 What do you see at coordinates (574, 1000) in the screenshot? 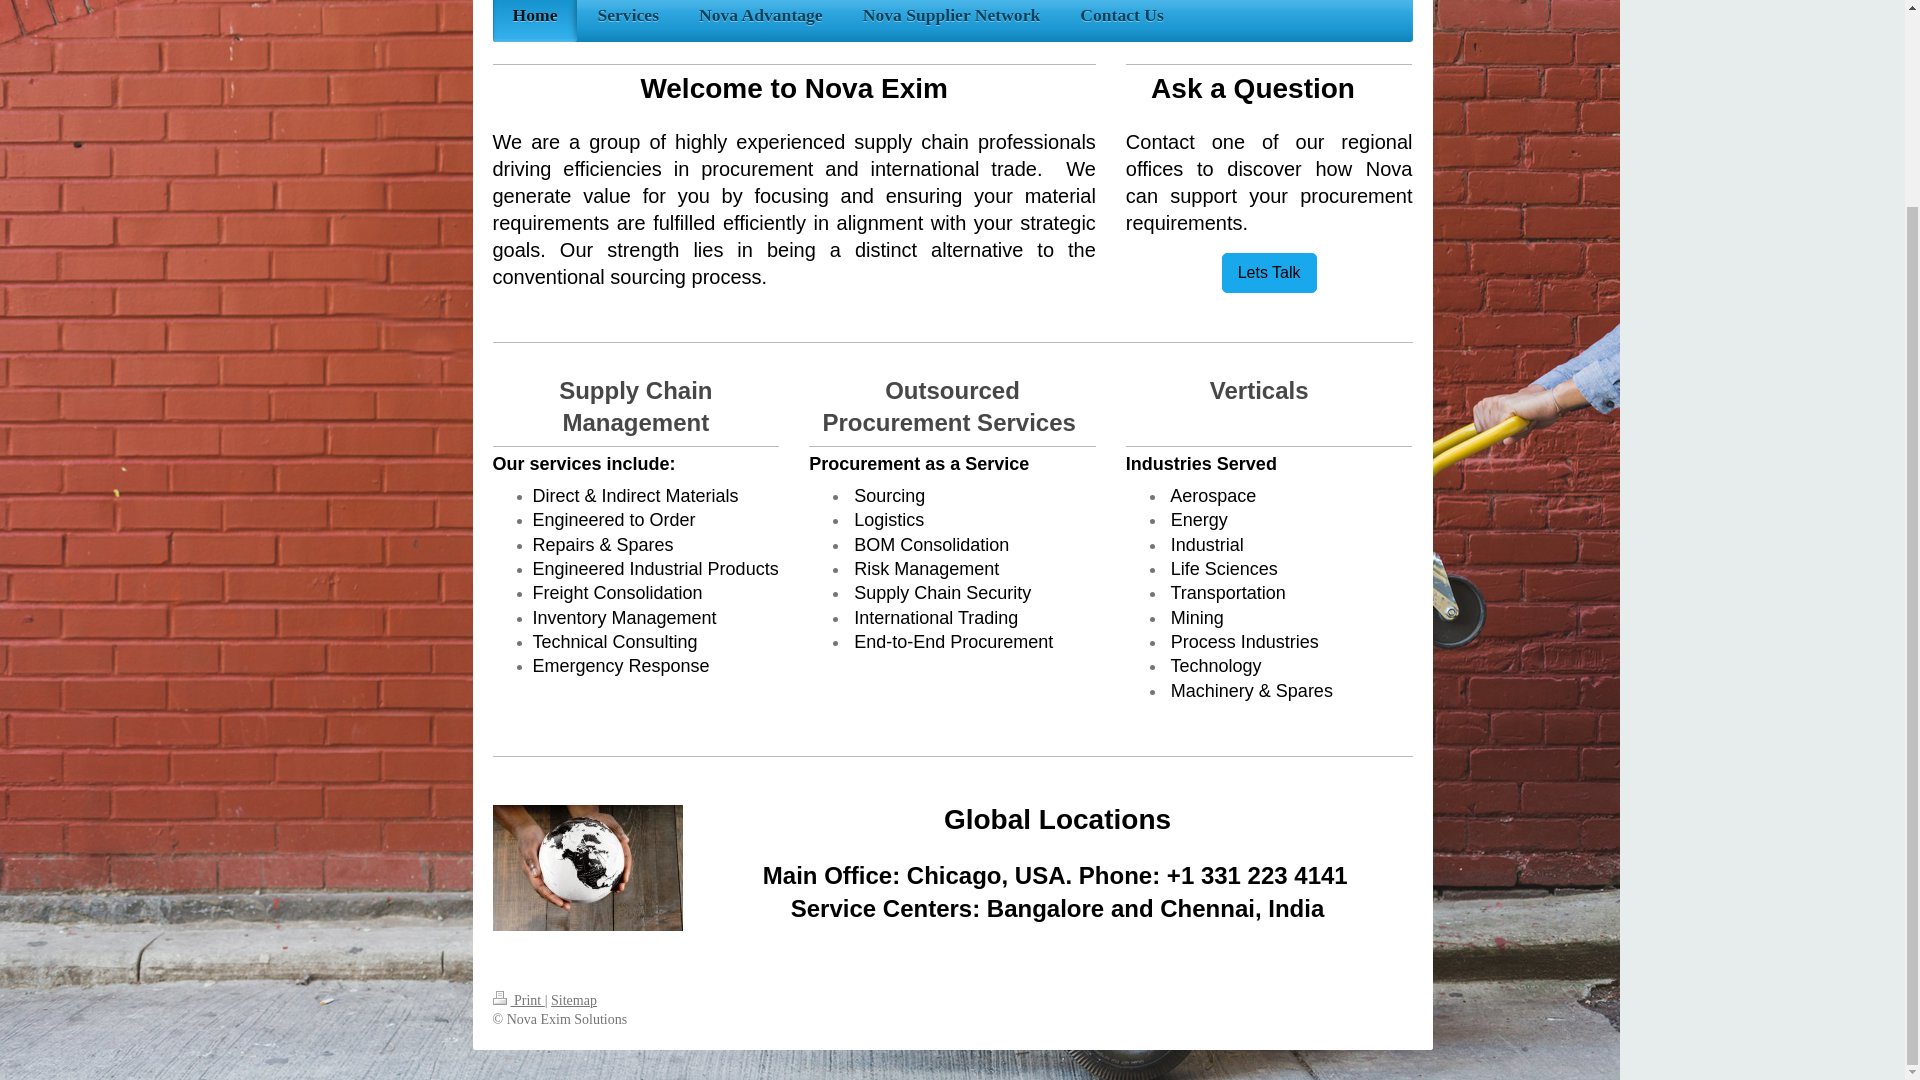
I see `Sitemap` at bounding box center [574, 1000].